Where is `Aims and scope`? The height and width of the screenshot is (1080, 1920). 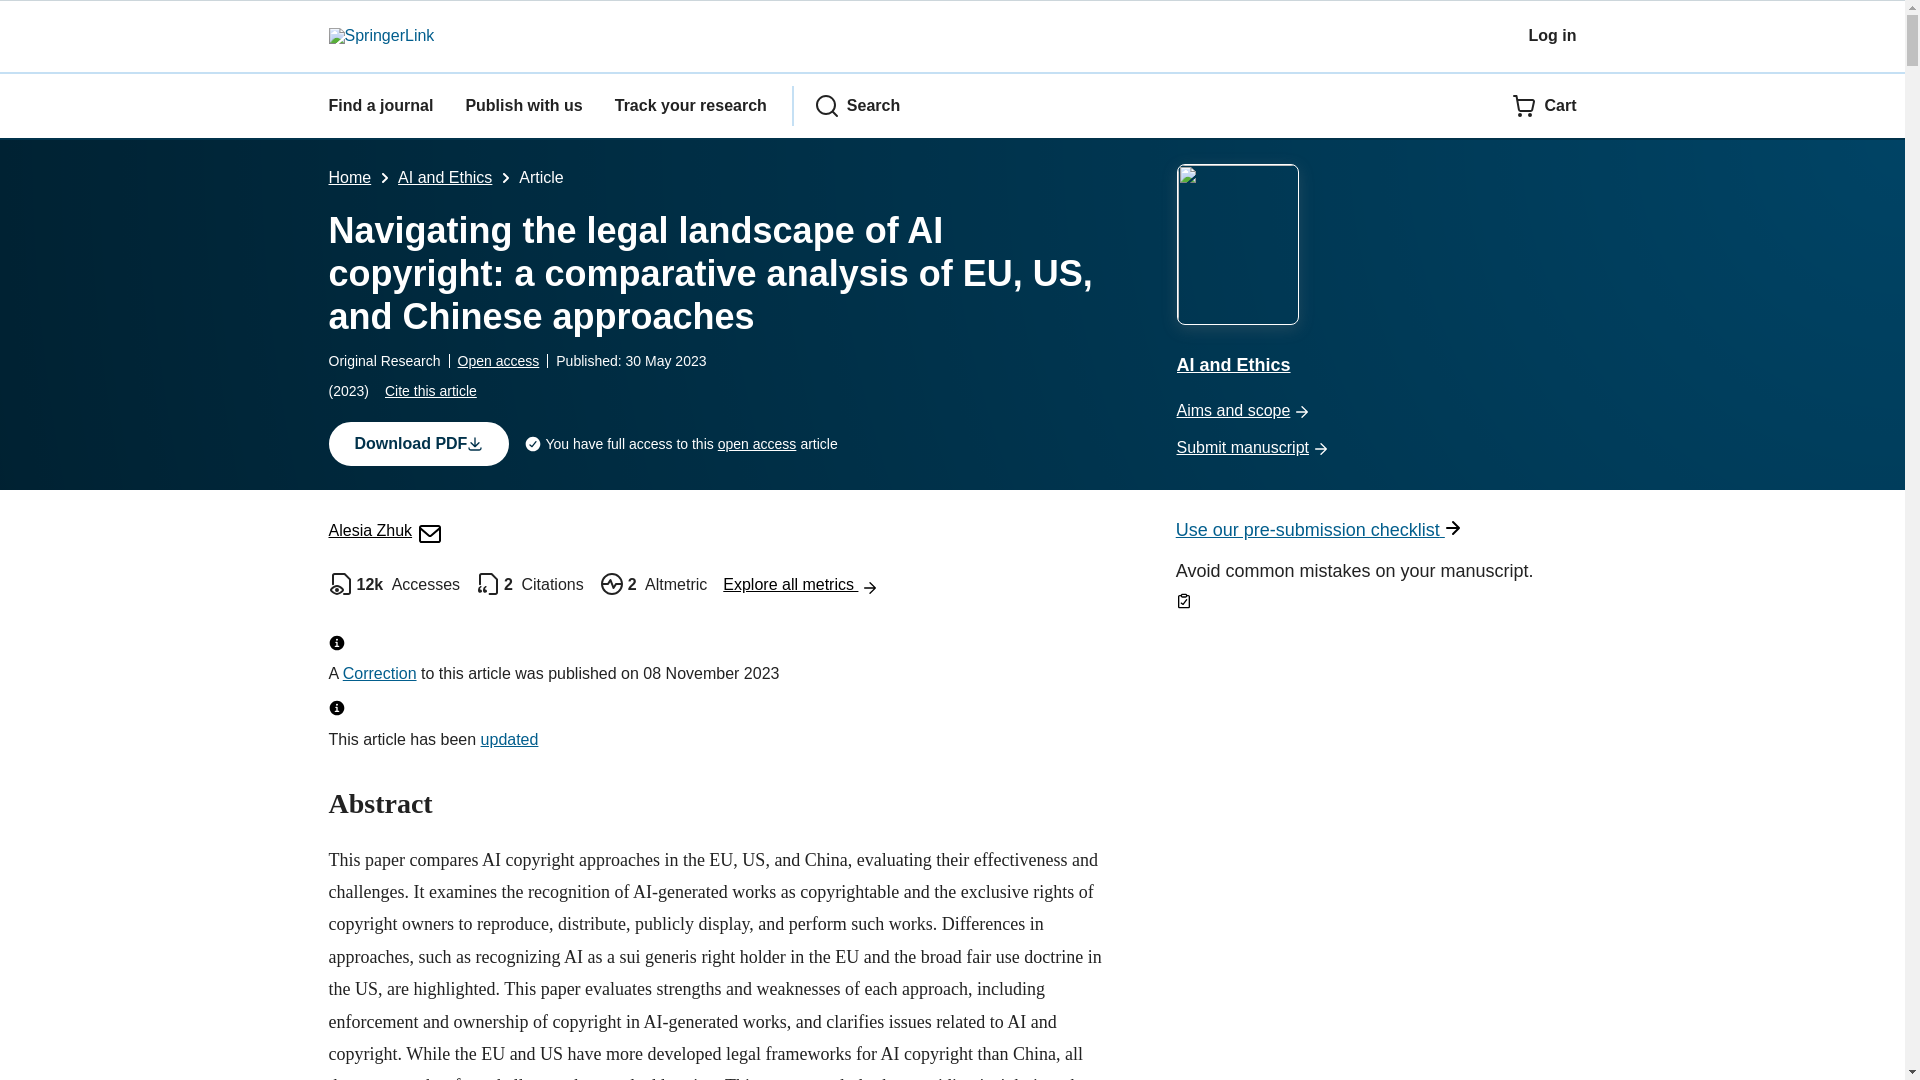
Aims and scope is located at coordinates (1376, 411).